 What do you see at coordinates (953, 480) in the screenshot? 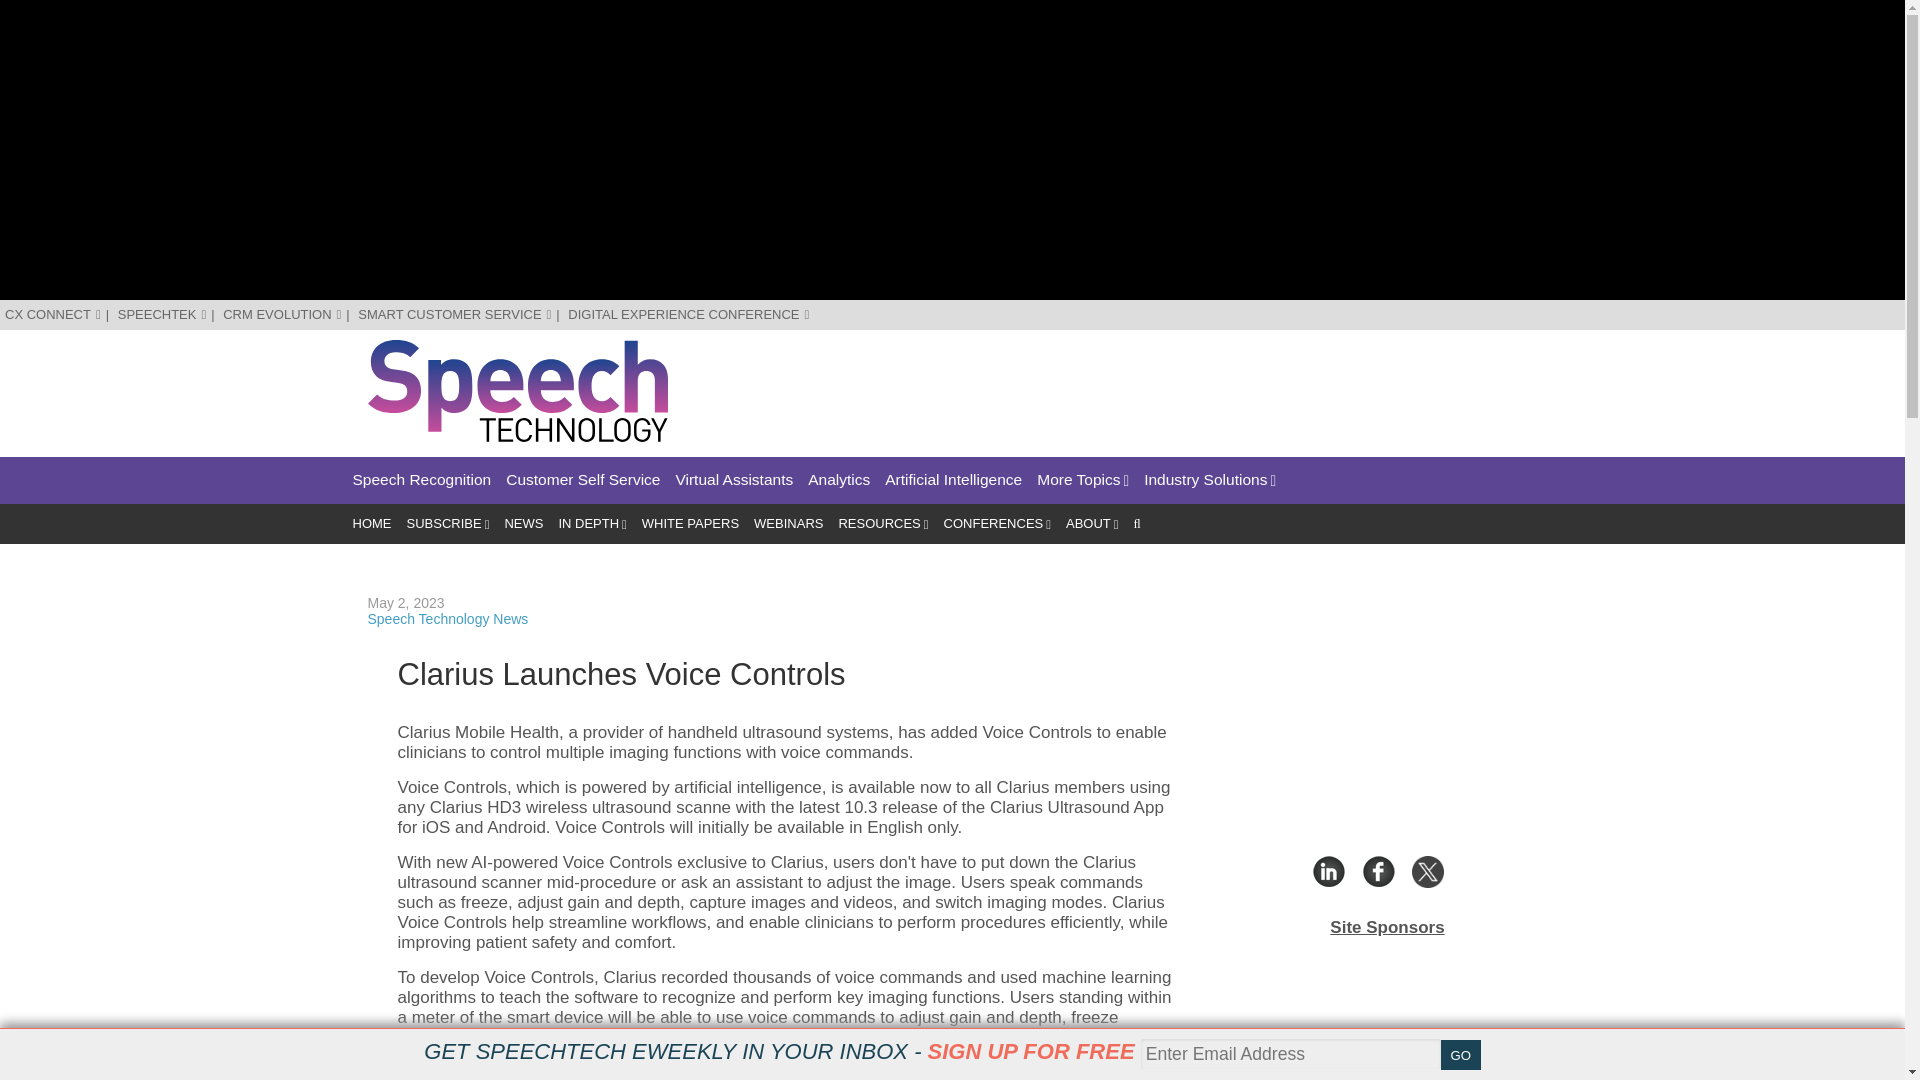
I see `Artificial Intelligence` at bounding box center [953, 480].